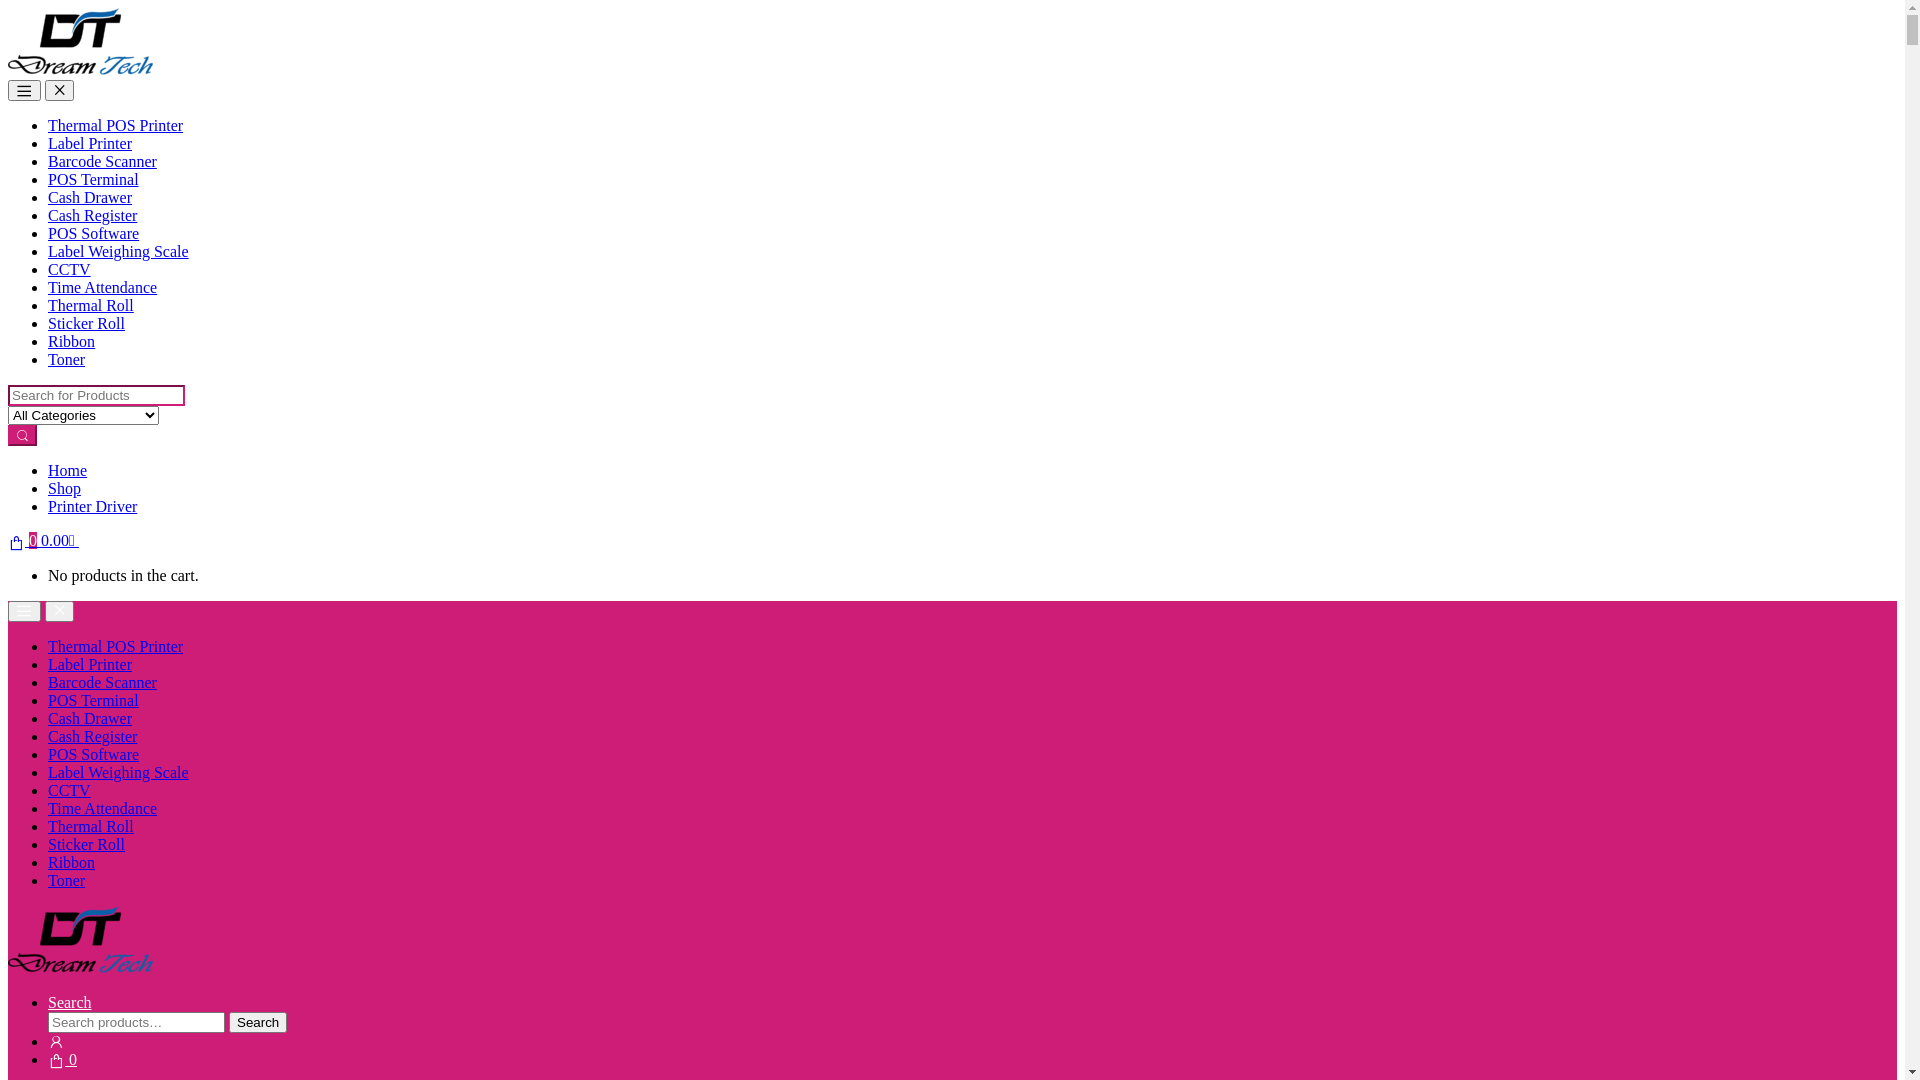  Describe the element at coordinates (62, 1060) in the screenshot. I see `0` at that location.